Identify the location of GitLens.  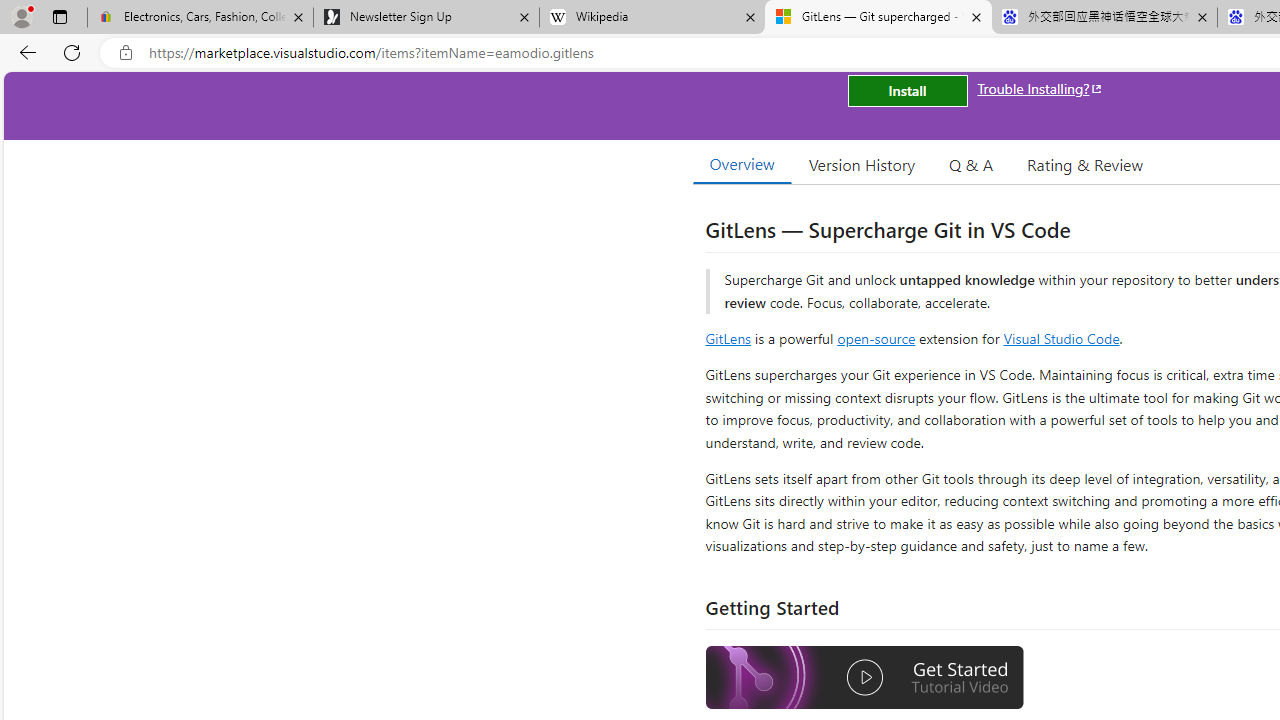
(728, 338).